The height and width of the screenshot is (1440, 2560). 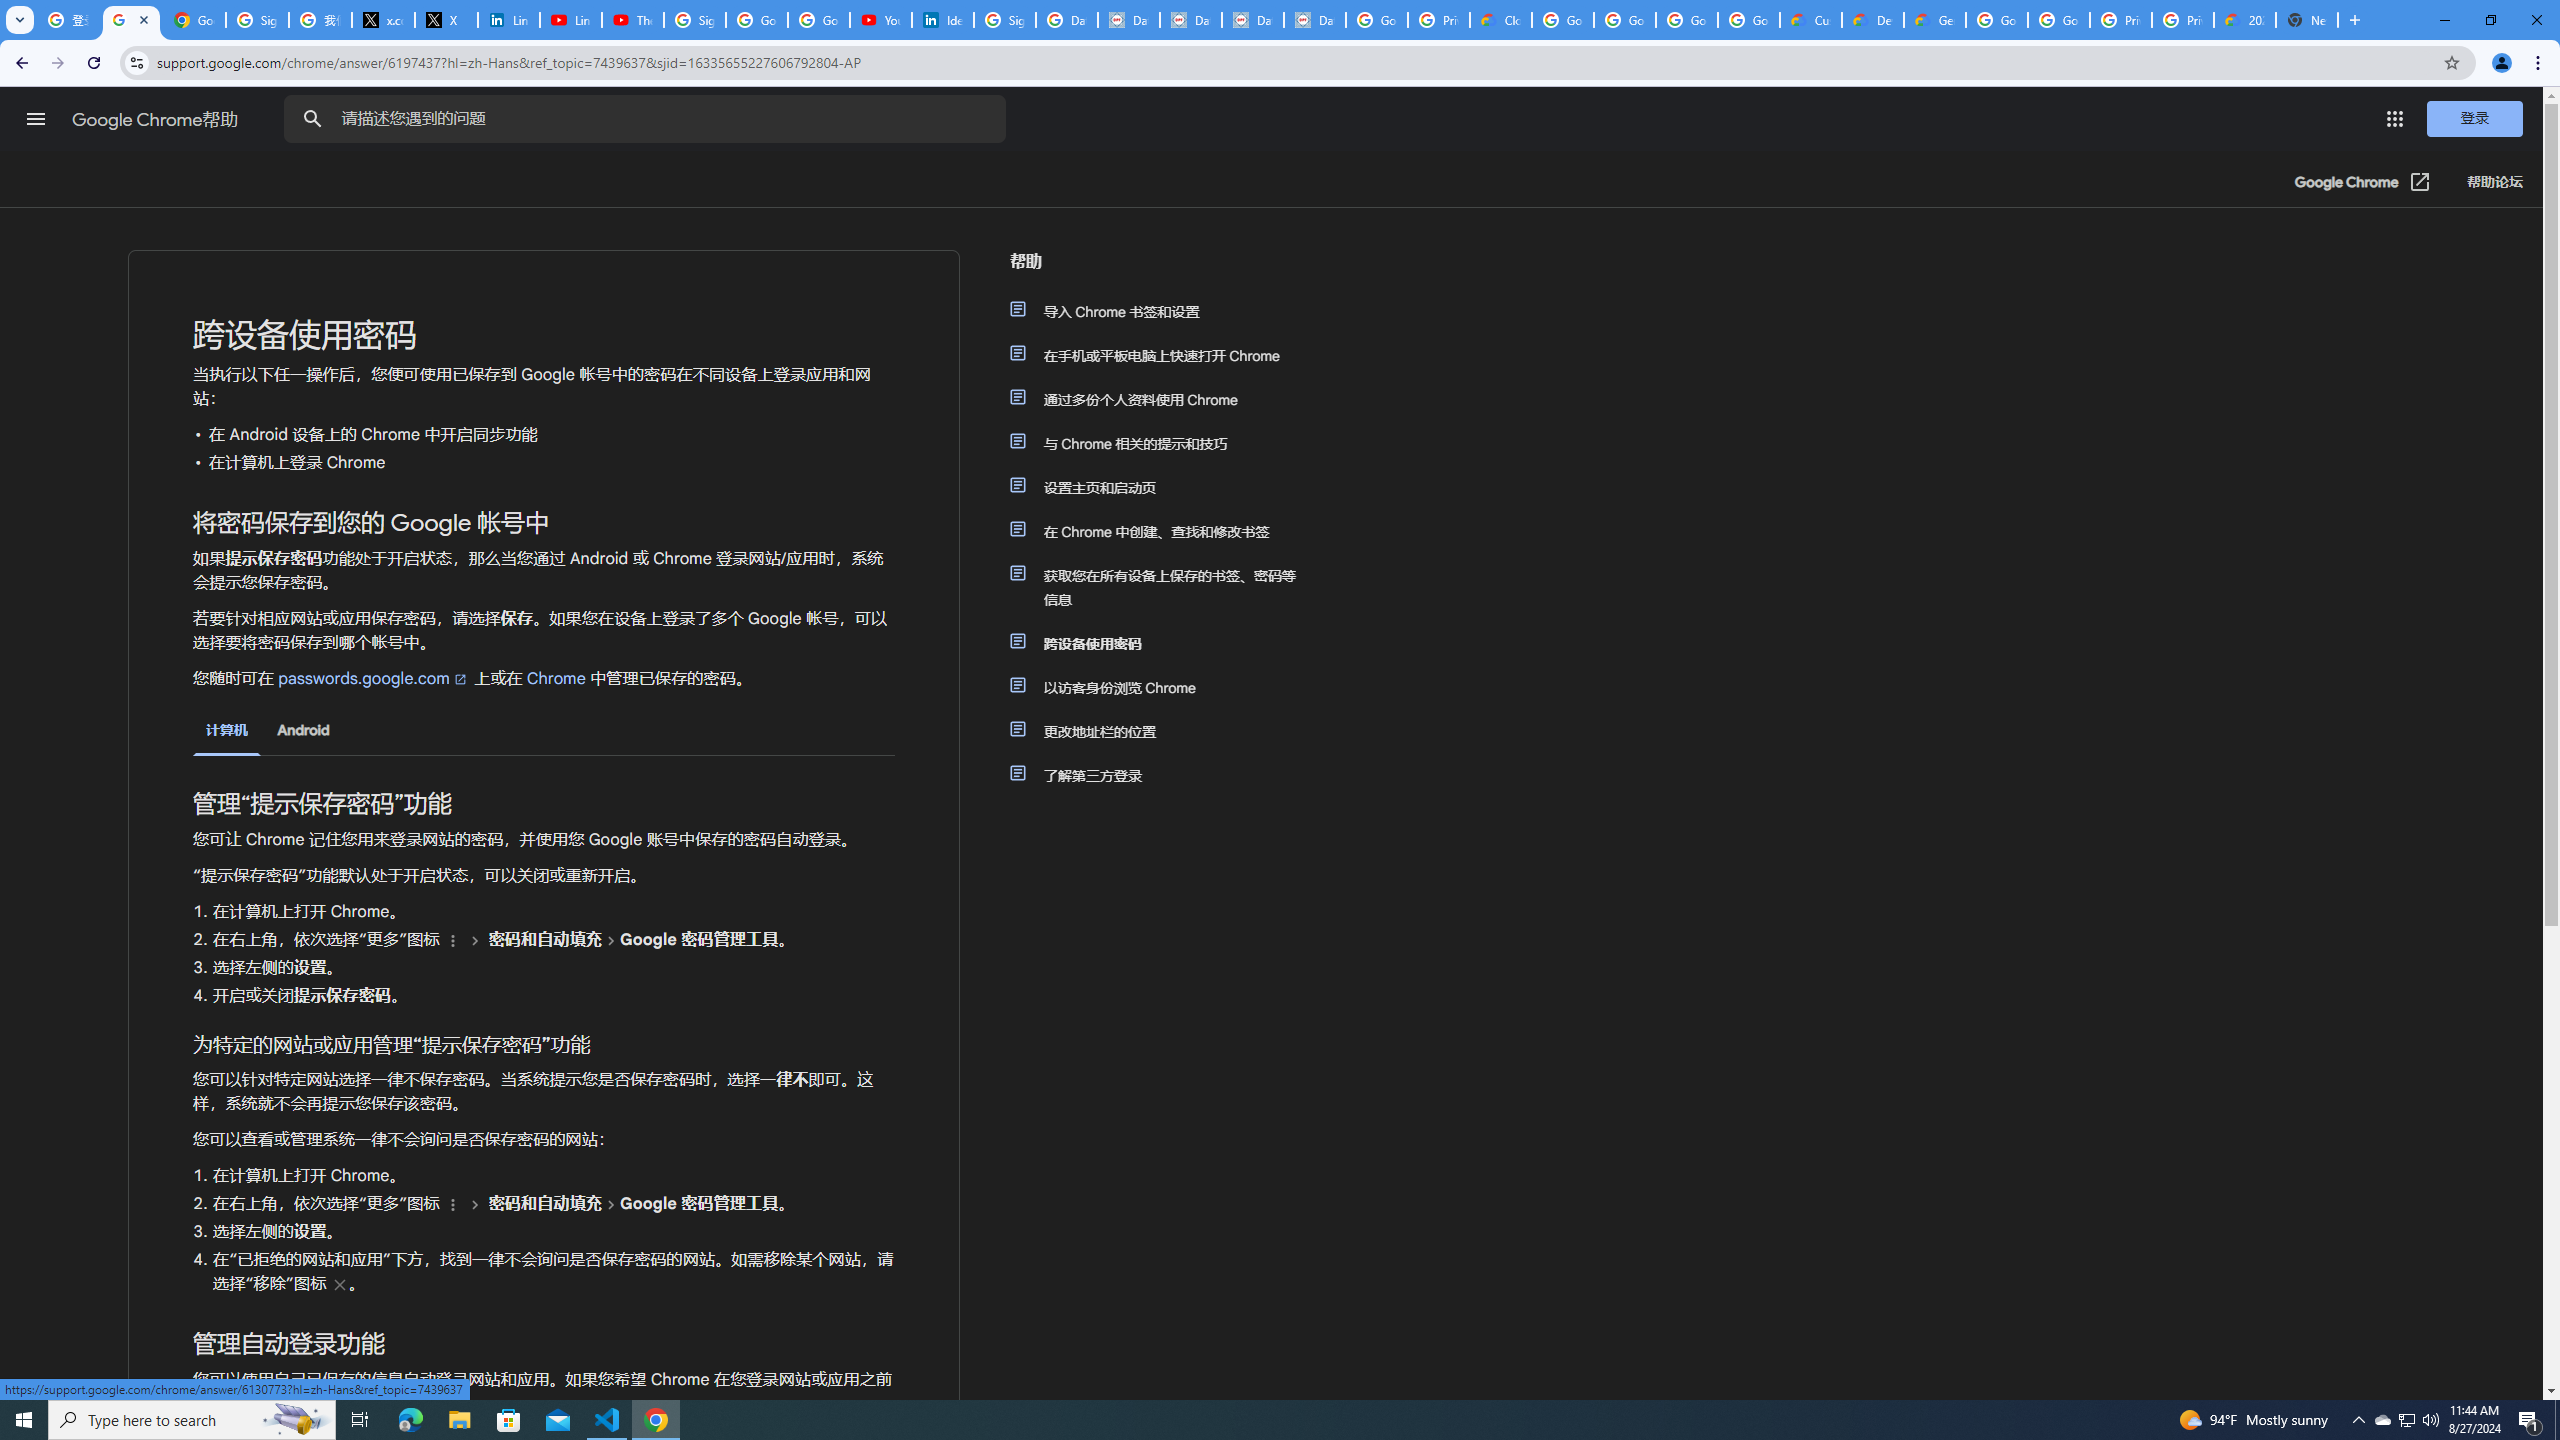 What do you see at coordinates (1996, 20) in the screenshot?
I see `Google Cloud Platform` at bounding box center [1996, 20].